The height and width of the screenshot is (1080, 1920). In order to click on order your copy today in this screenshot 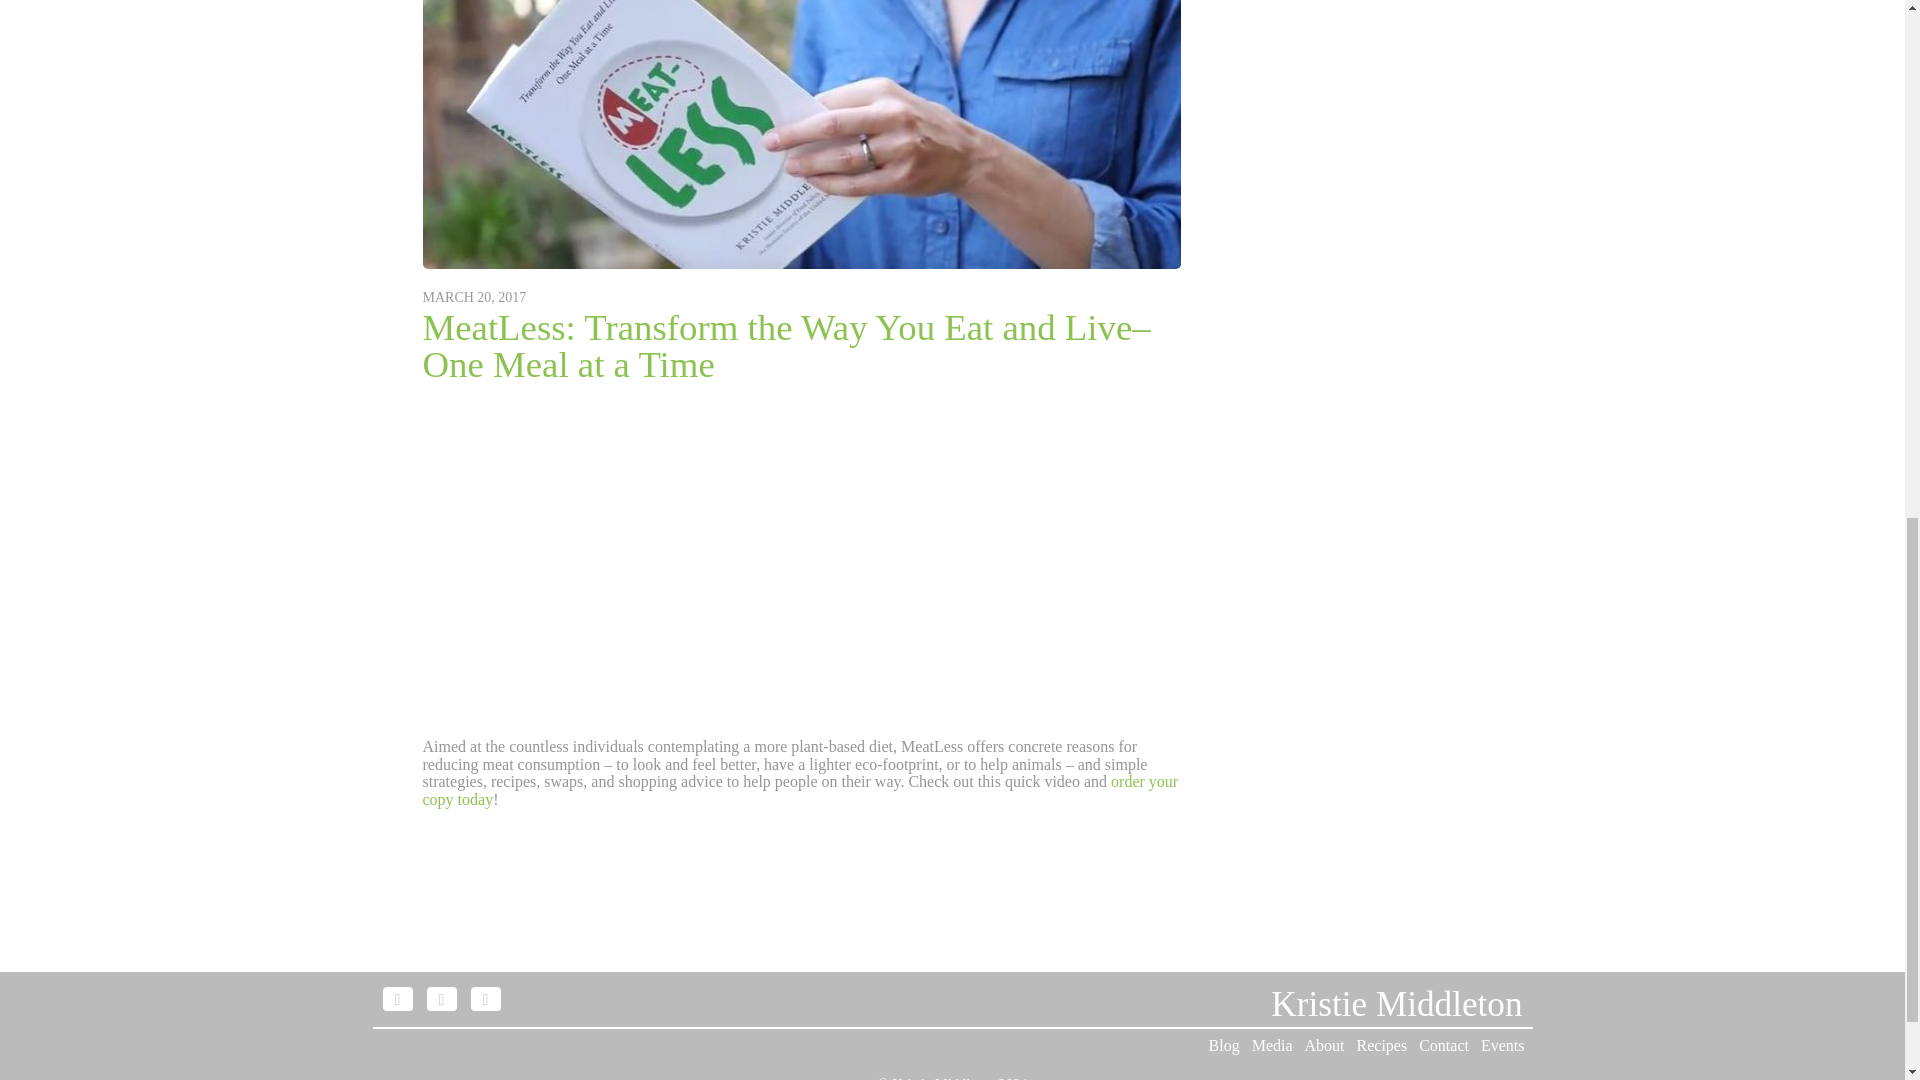, I will do `click(800, 790)`.